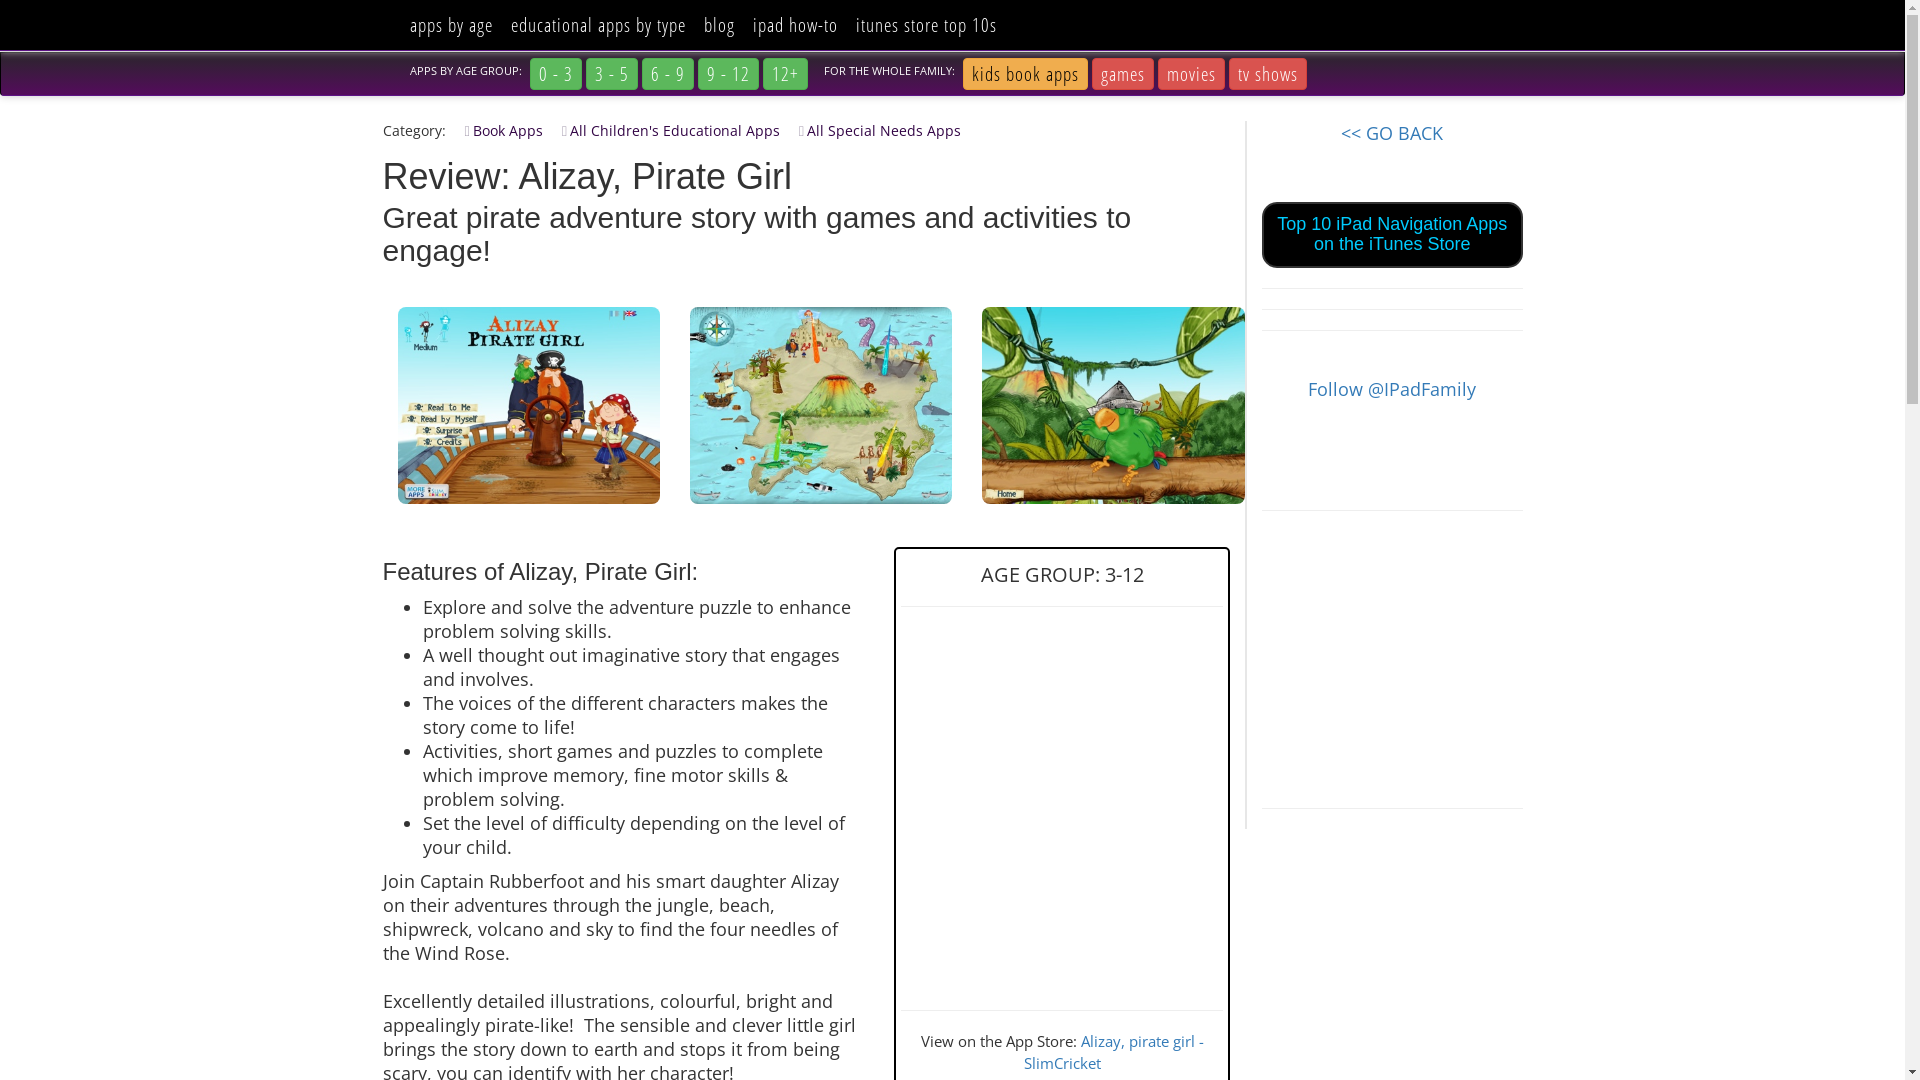 Image resolution: width=1920 pixels, height=1080 pixels. I want to click on Alizay, pirate girl - SlimCricket, so click(1114, 1052).